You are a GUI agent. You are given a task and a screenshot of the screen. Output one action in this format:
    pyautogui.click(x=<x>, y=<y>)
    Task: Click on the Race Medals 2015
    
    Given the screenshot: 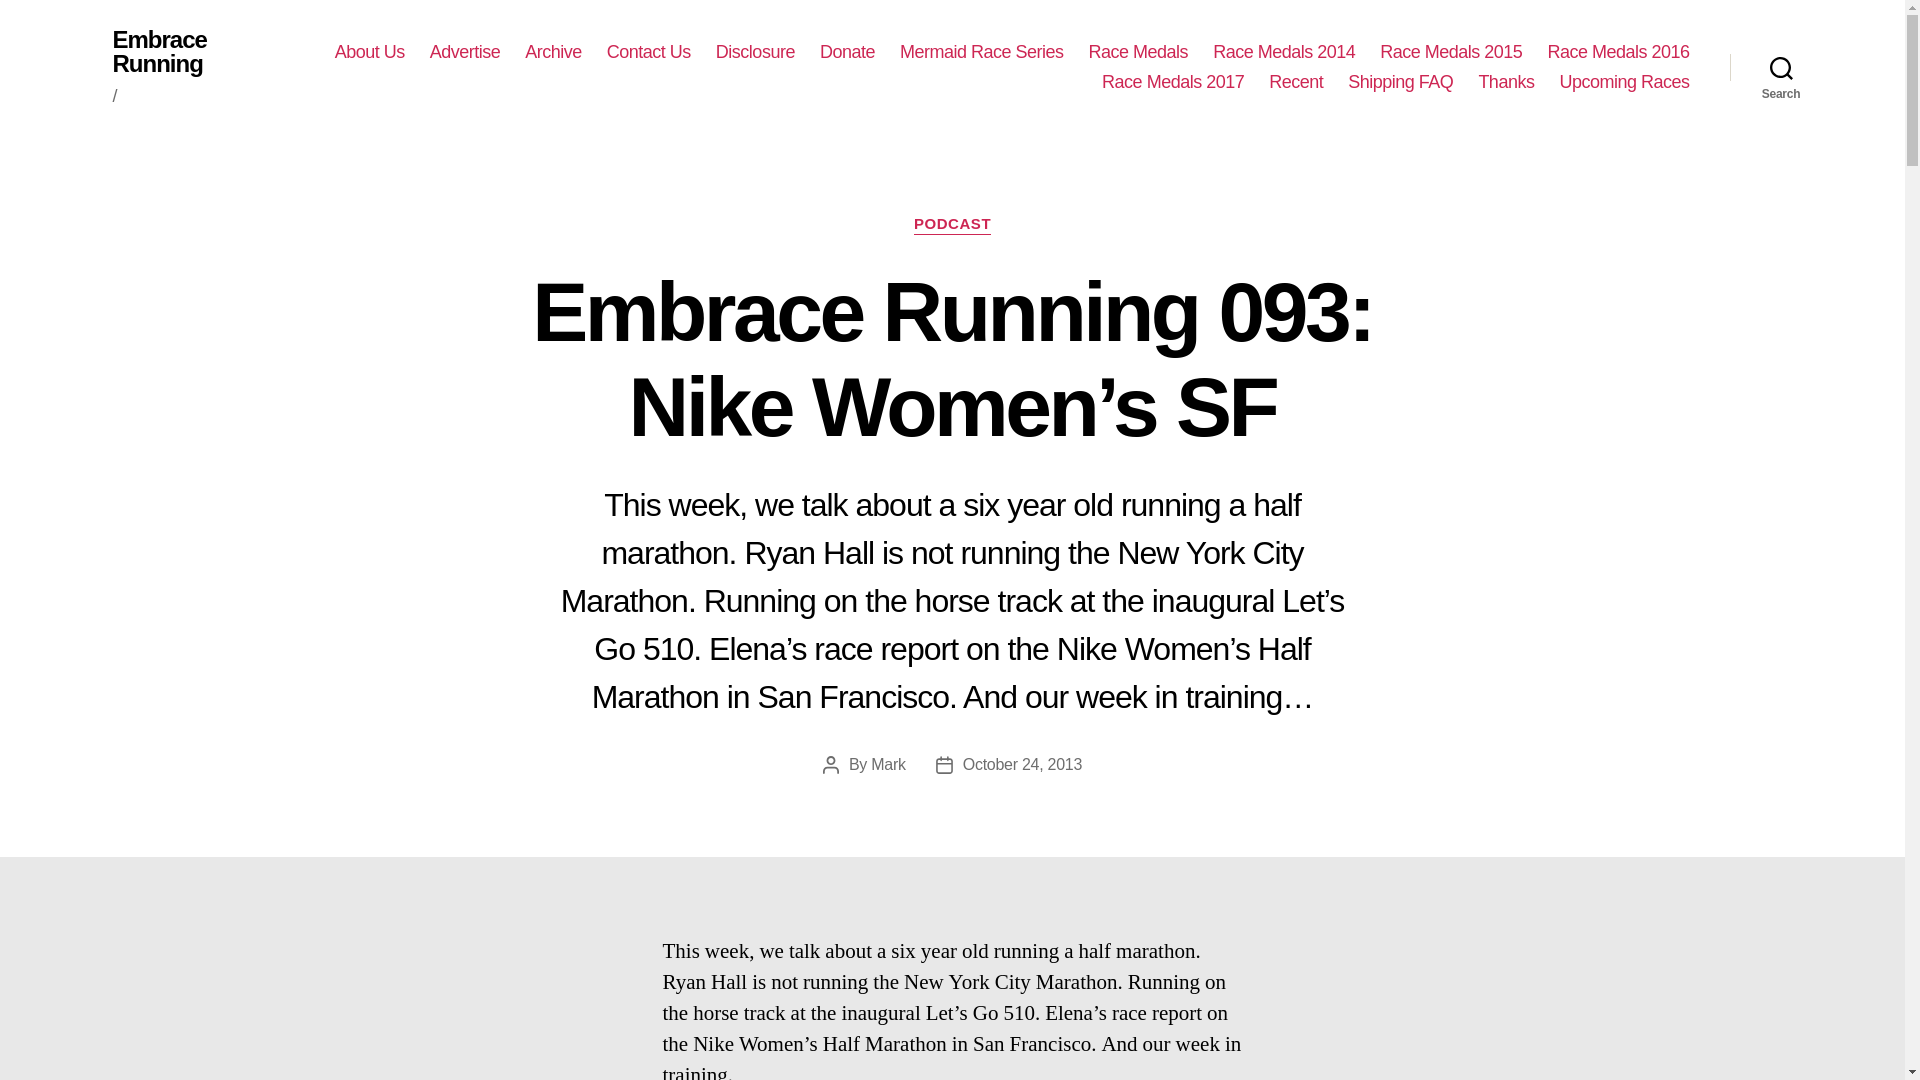 What is the action you would take?
    pyautogui.click(x=1451, y=52)
    